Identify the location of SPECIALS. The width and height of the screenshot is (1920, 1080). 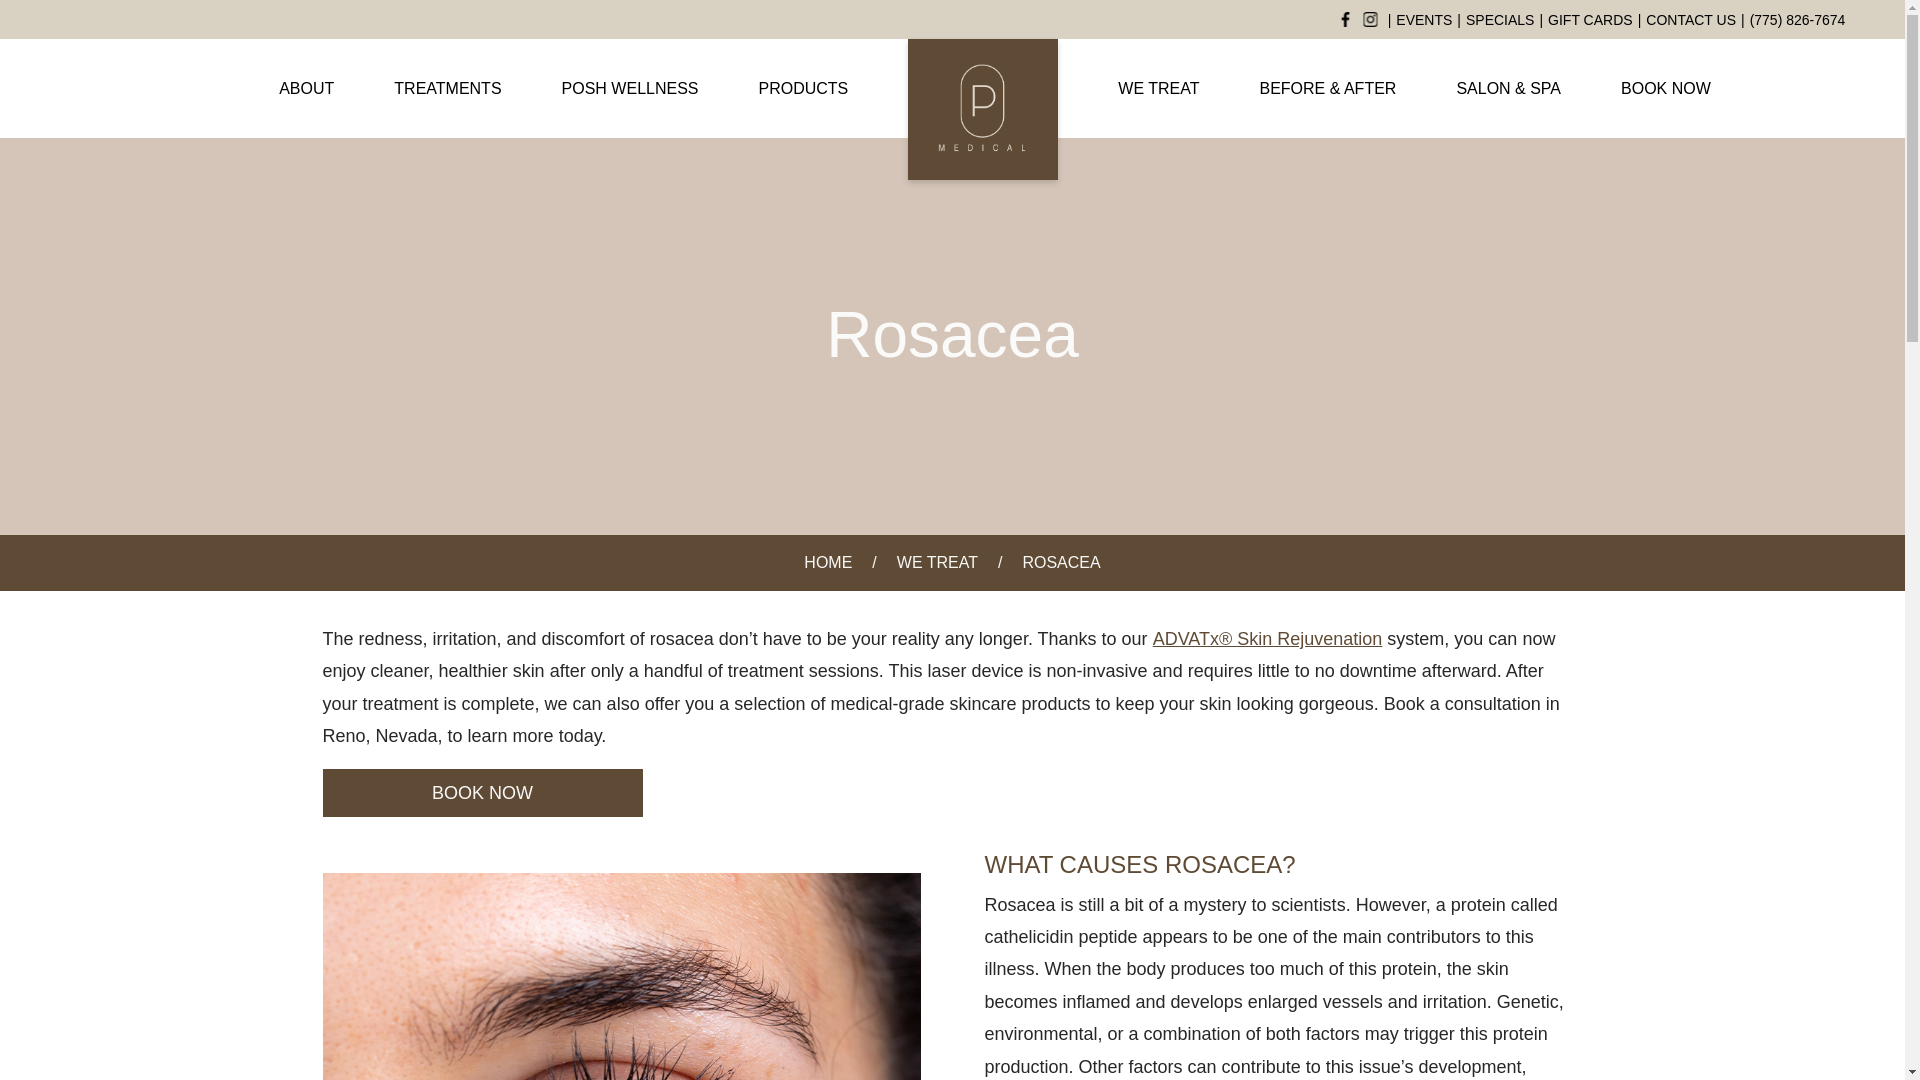
(1500, 18).